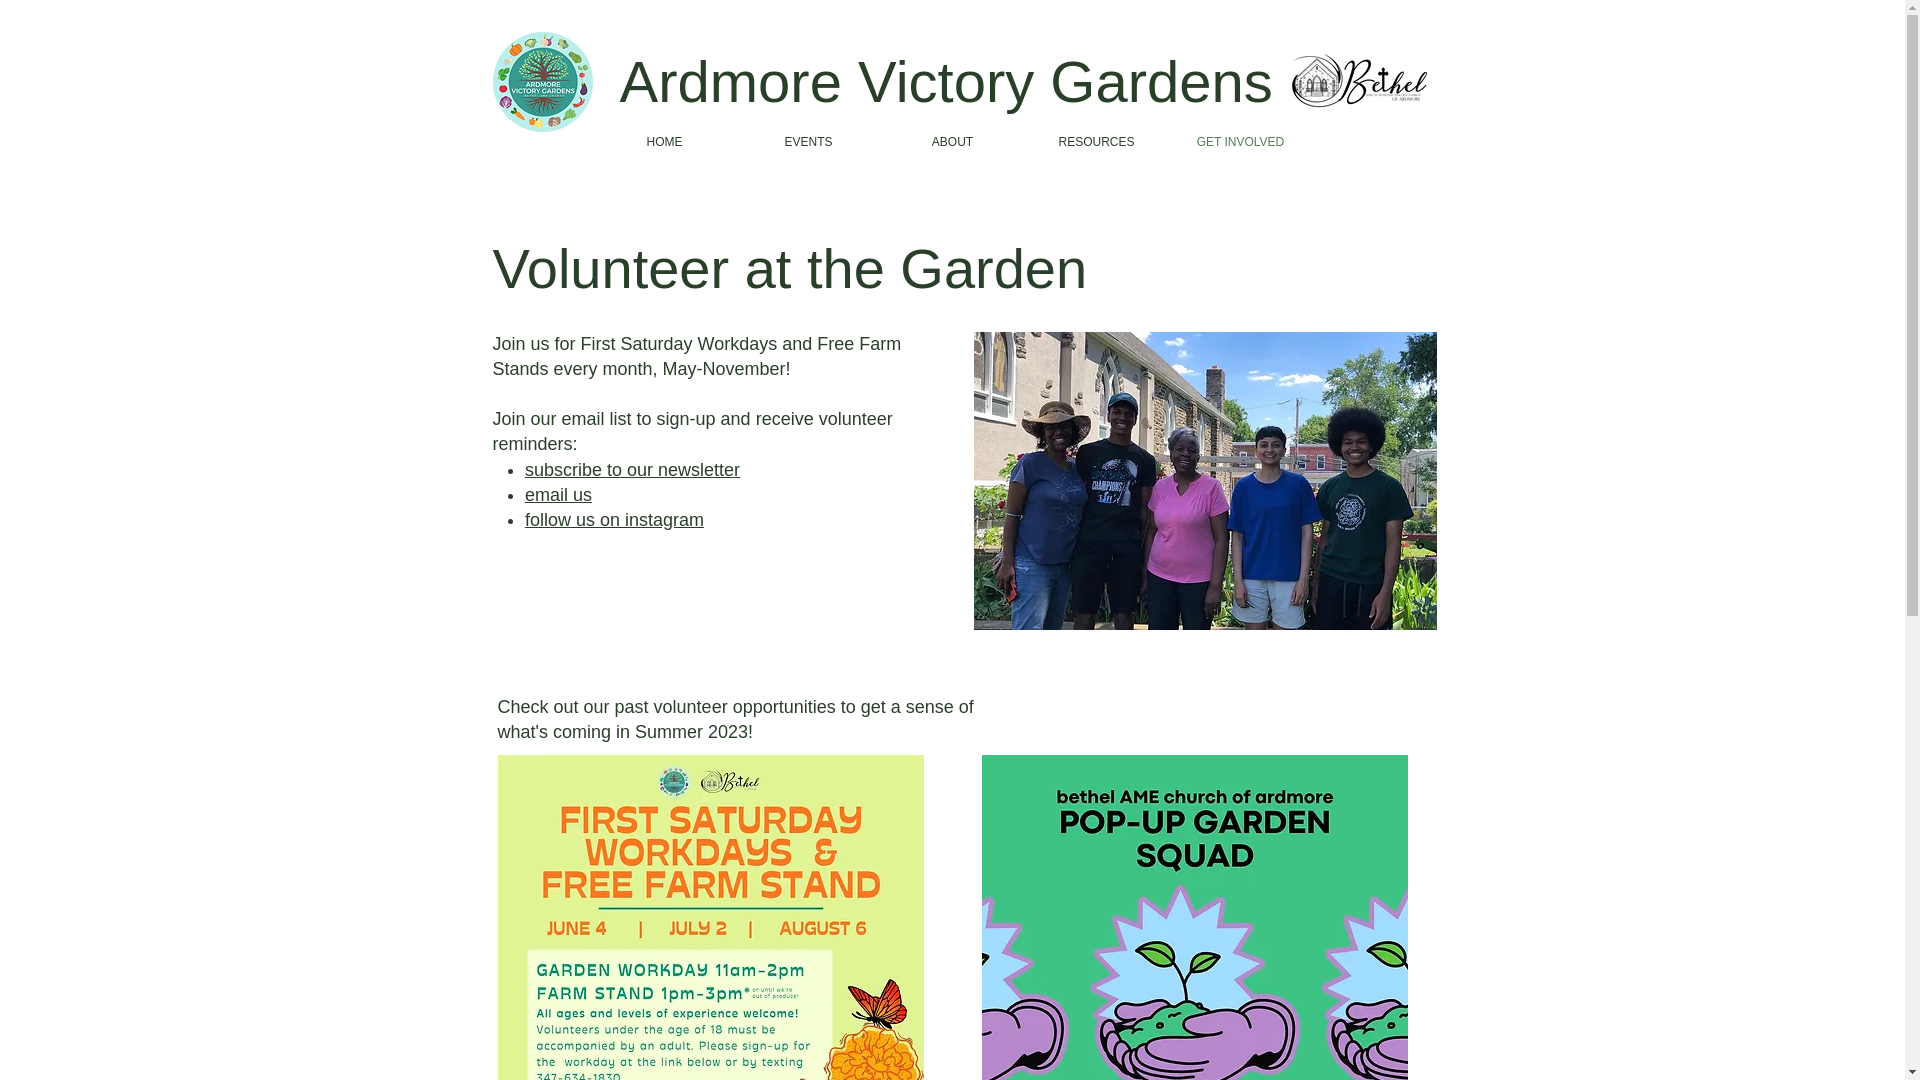  What do you see at coordinates (951, 142) in the screenshot?
I see `ABOUT` at bounding box center [951, 142].